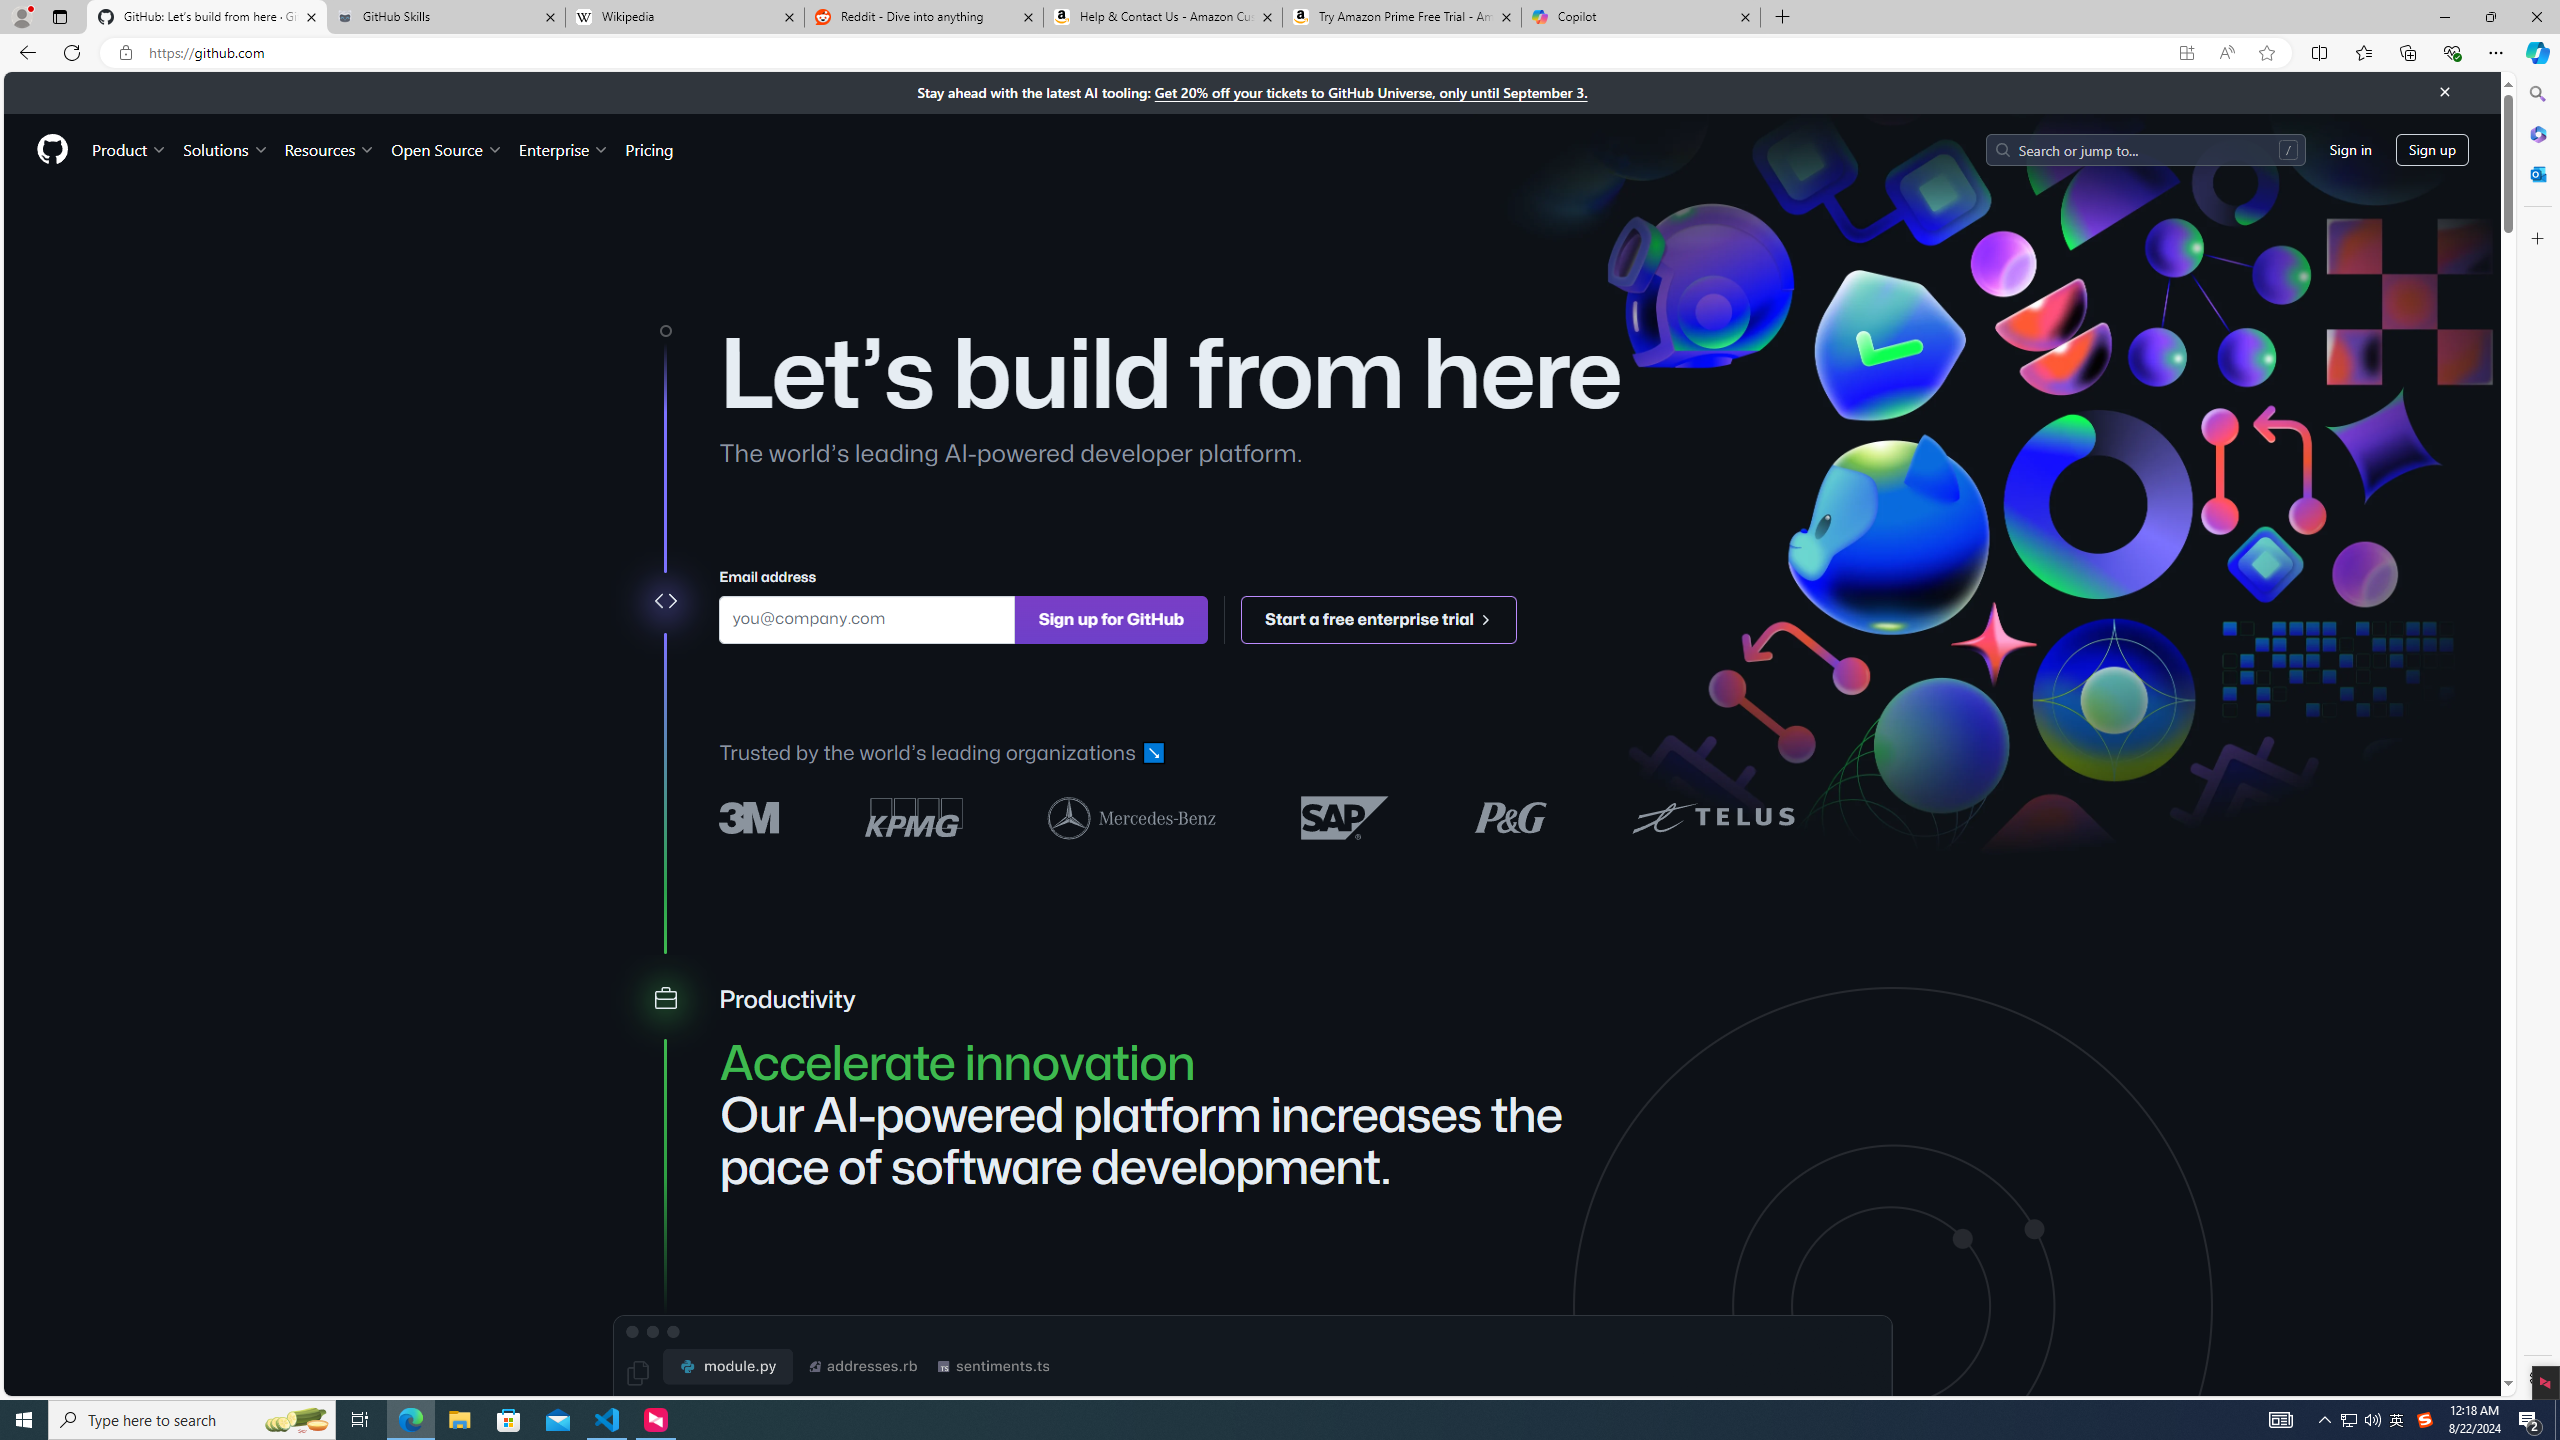 Image resolution: width=2560 pixels, height=1440 pixels. Describe the element at coordinates (2490, 17) in the screenshot. I see `Restore` at that location.